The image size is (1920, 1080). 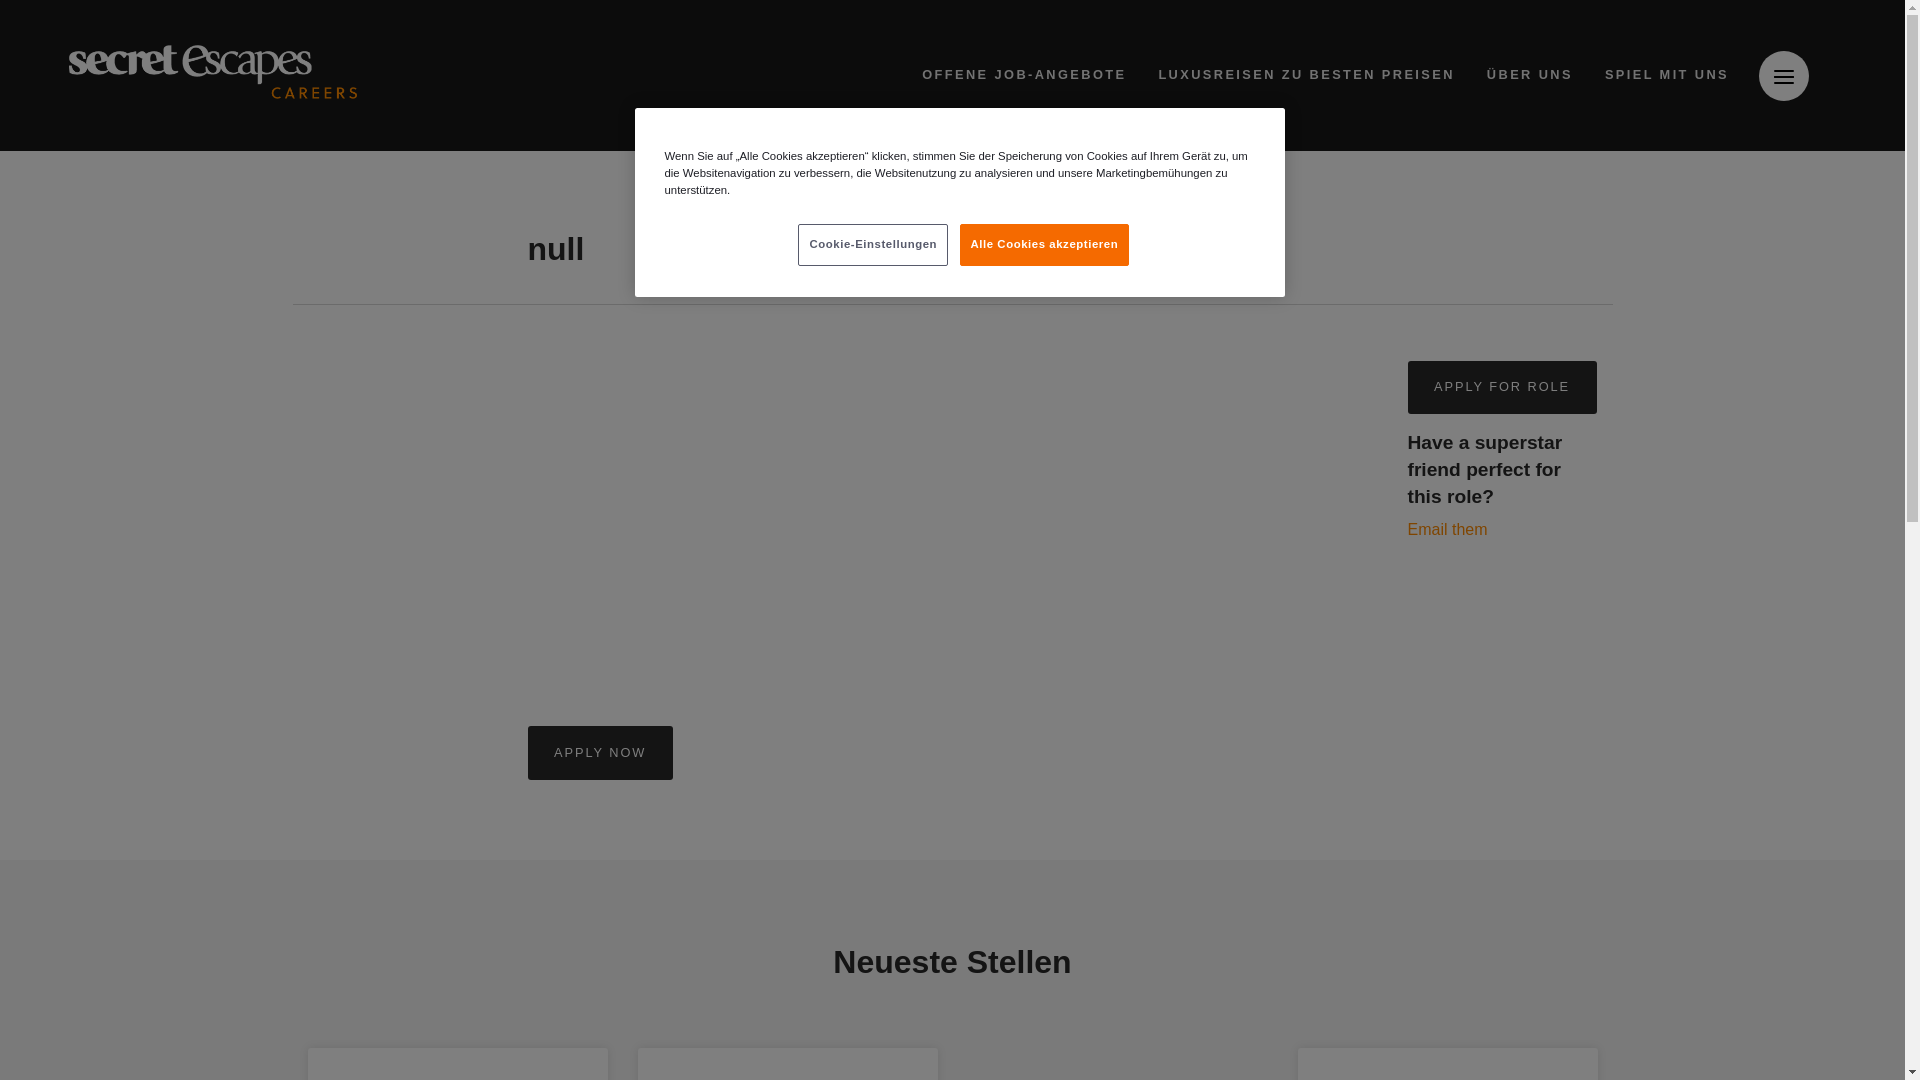 I want to click on APPLY NOW, so click(x=600, y=752).